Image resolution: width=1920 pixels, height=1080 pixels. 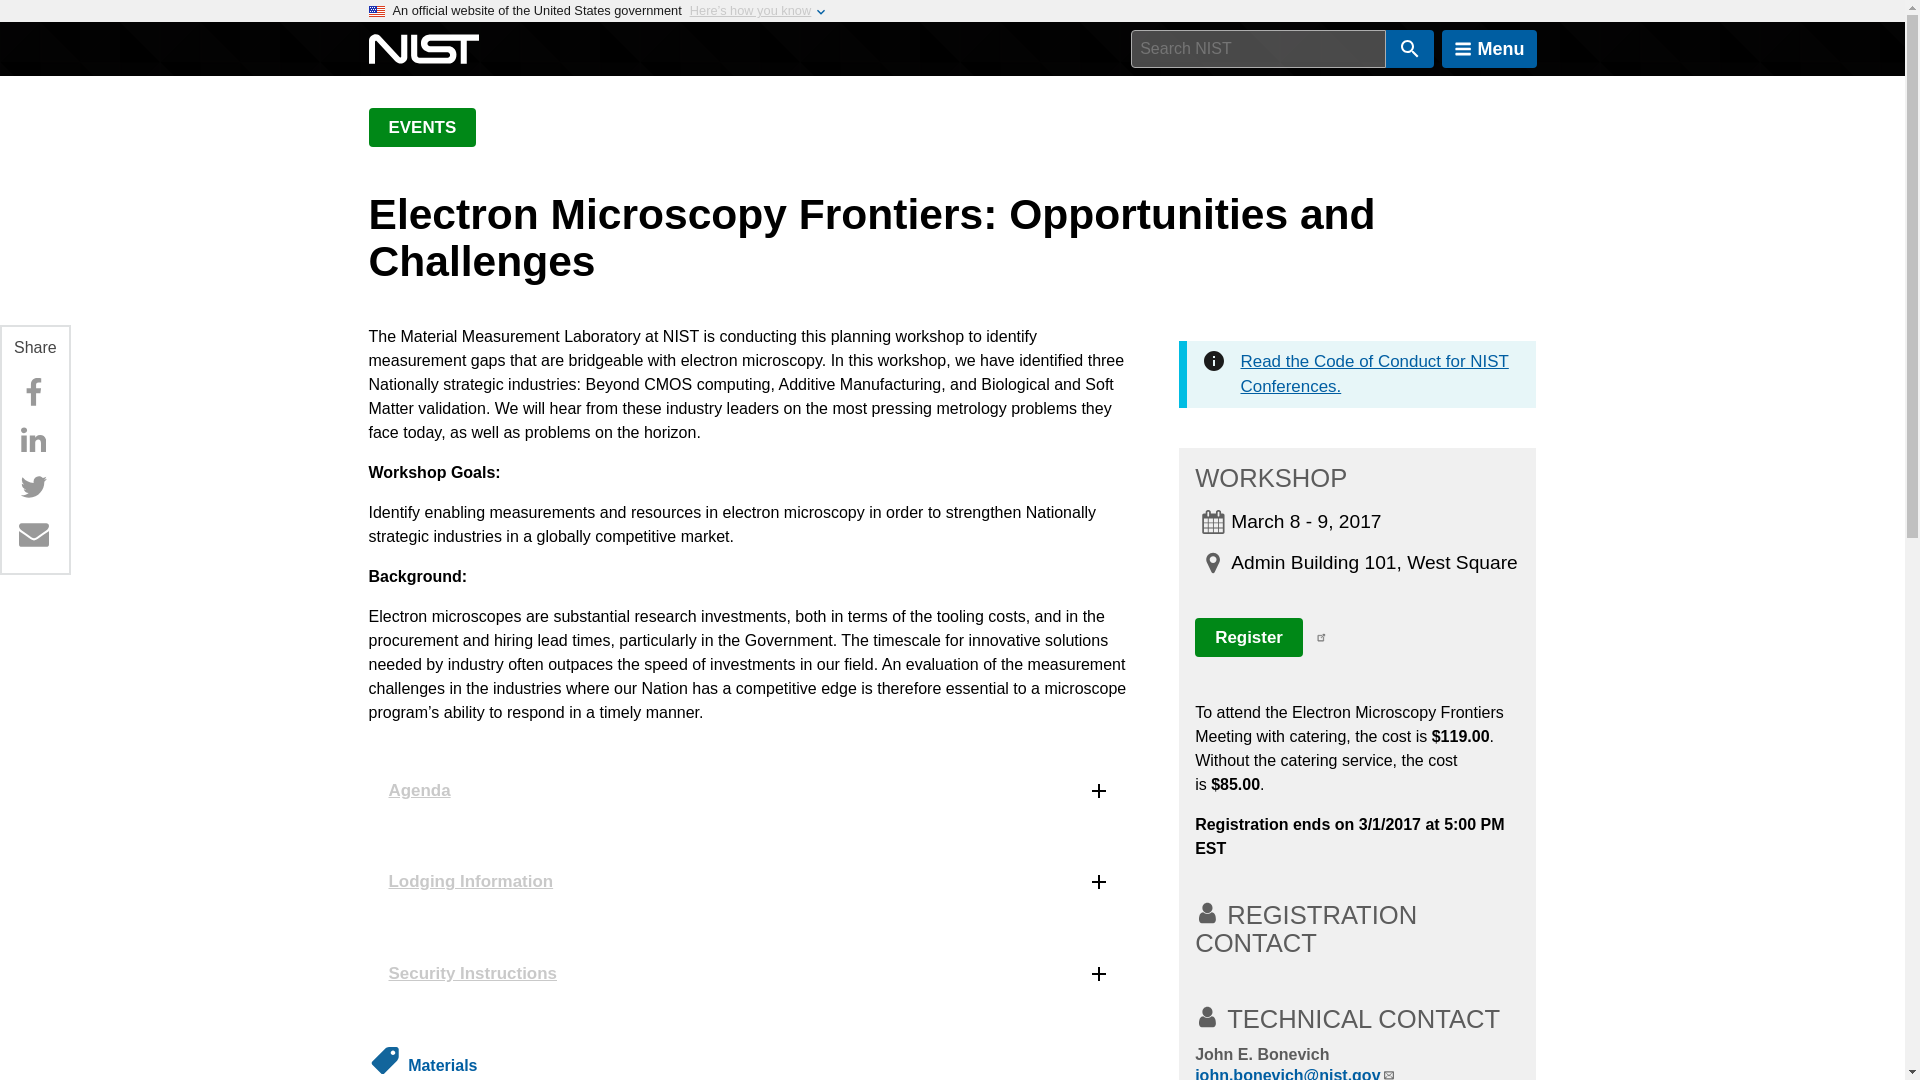 I want to click on Materials, so click(x=442, y=1065).